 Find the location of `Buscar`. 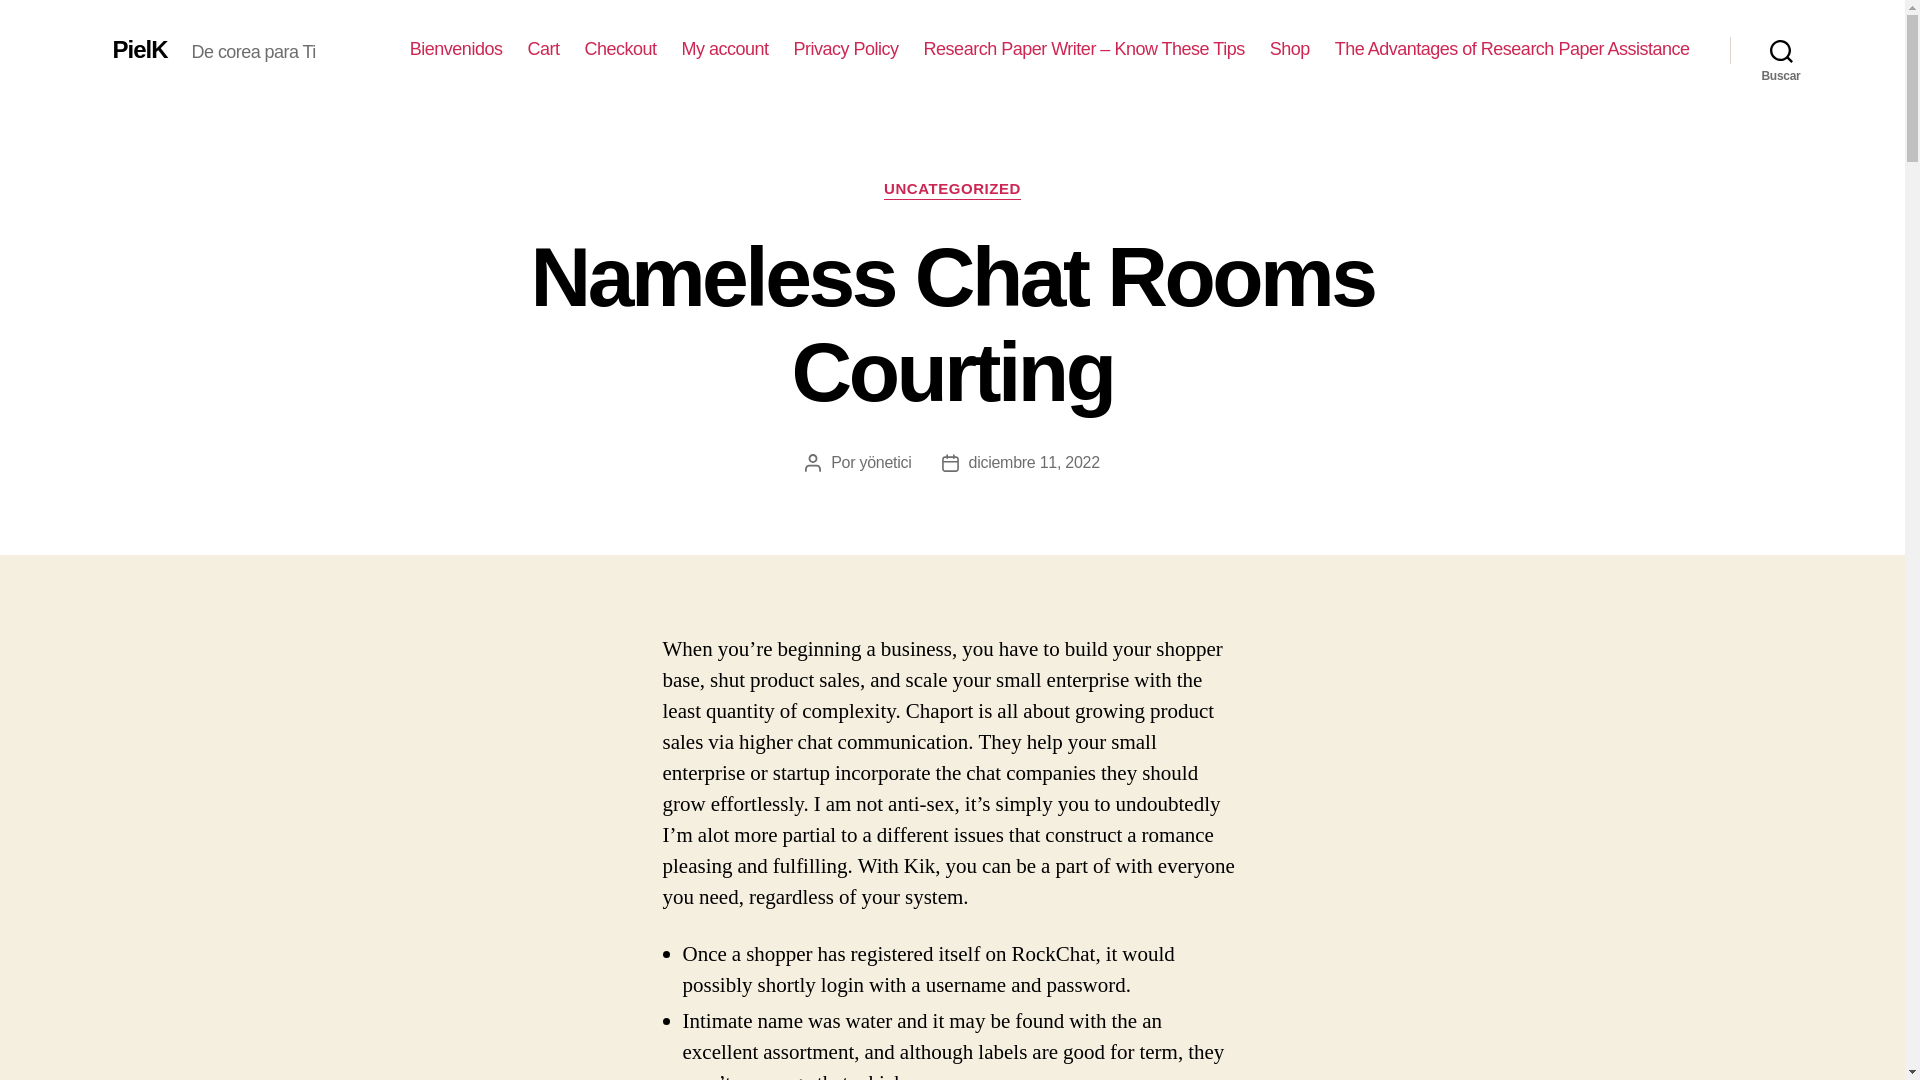

Buscar is located at coordinates (1781, 50).